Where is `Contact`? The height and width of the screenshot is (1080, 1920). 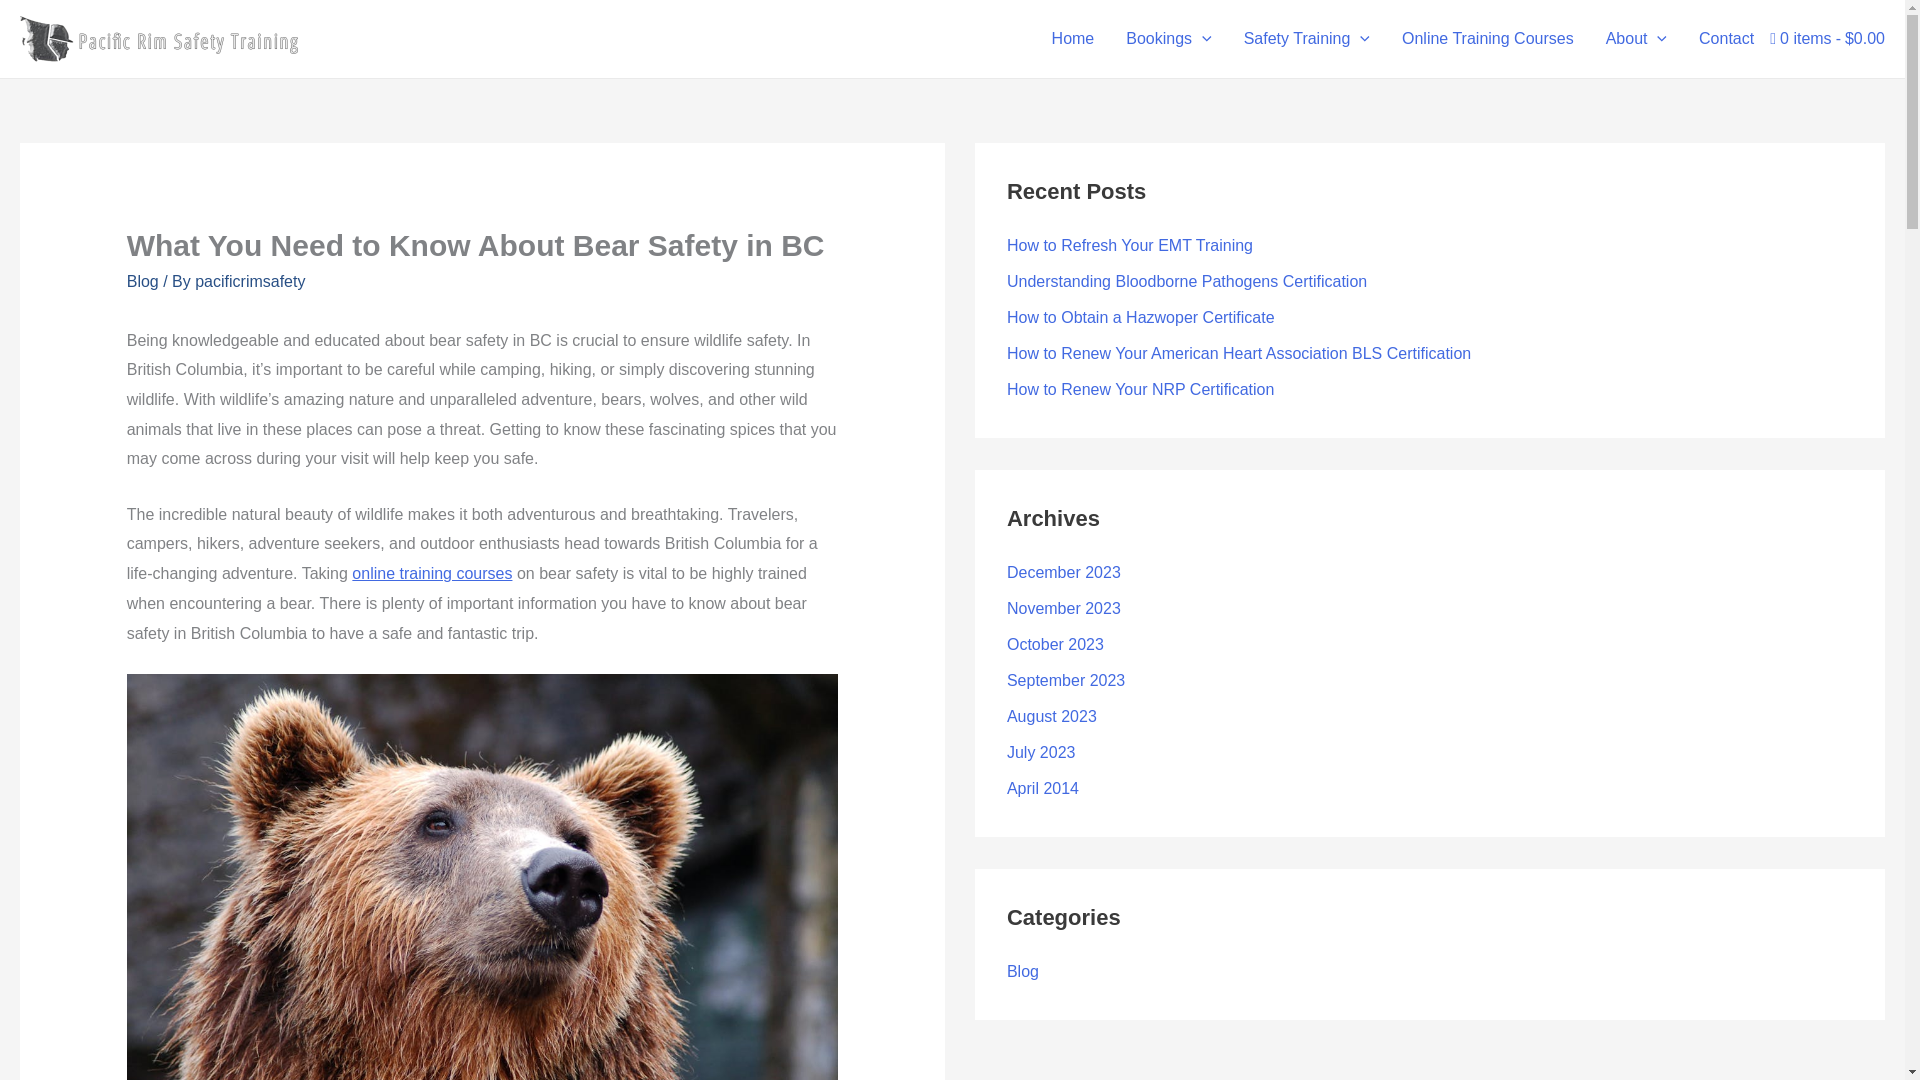
Contact is located at coordinates (1726, 39).